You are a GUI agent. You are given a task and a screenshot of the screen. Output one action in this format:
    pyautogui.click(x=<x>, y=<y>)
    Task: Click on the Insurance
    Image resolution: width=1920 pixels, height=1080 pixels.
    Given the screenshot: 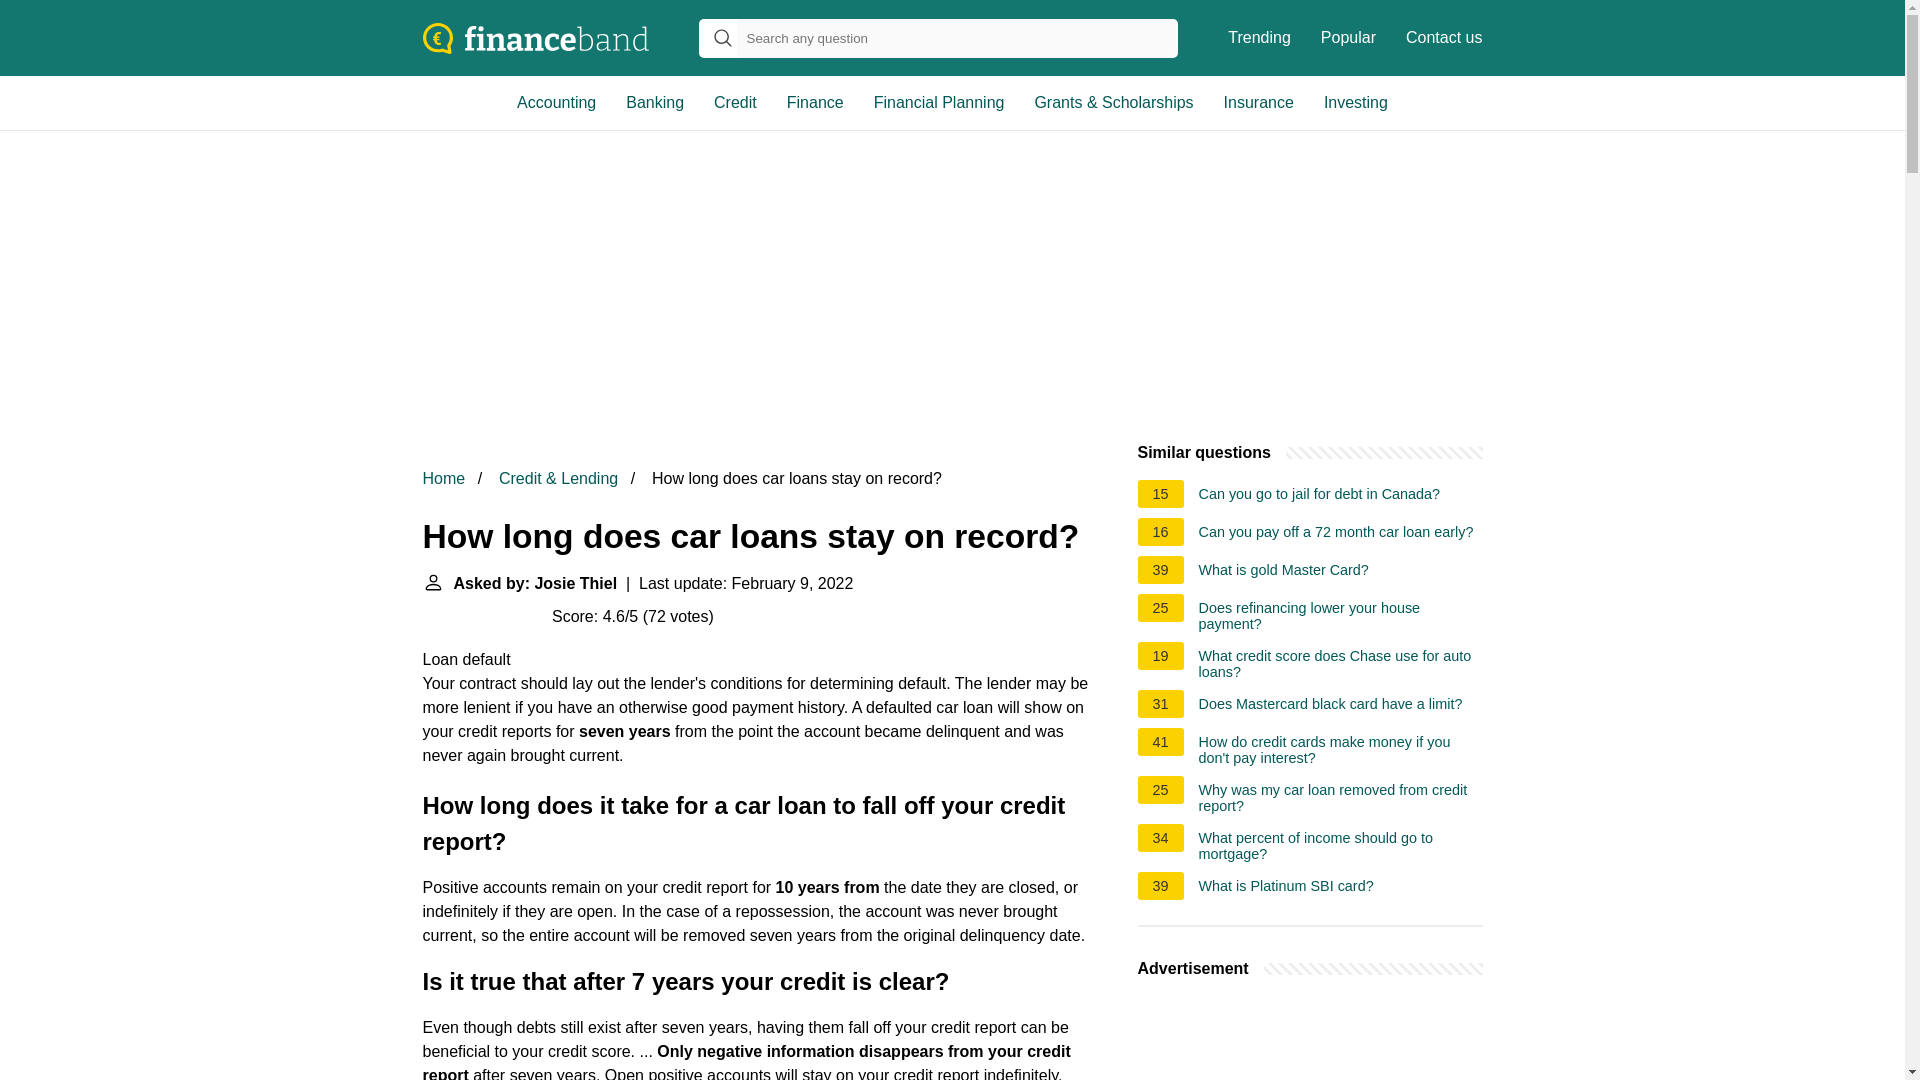 What is the action you would take?
    pyautogui.click(x=1259, y=102)
    